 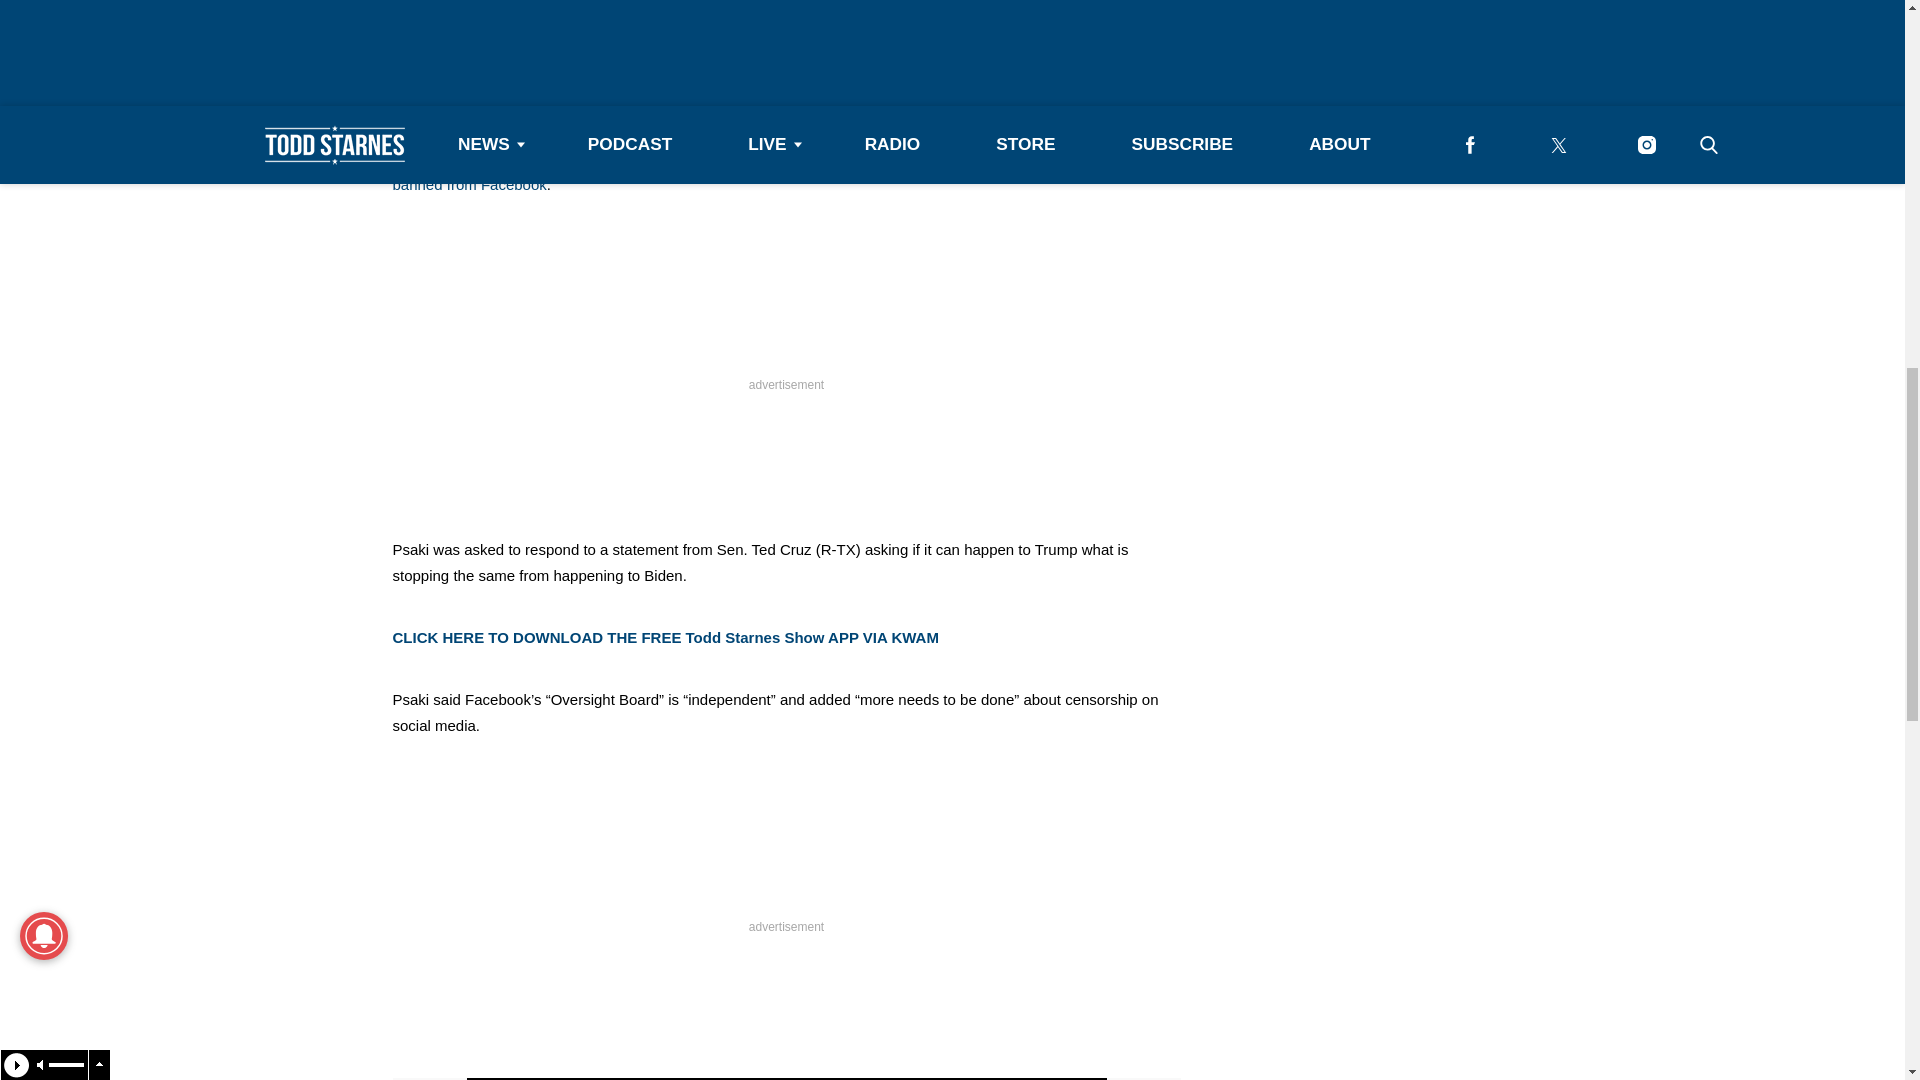 What do you see at coordinates (468, 184) in the screenshot?
I see `banned from Facebook` at bounding box center [468, 184].